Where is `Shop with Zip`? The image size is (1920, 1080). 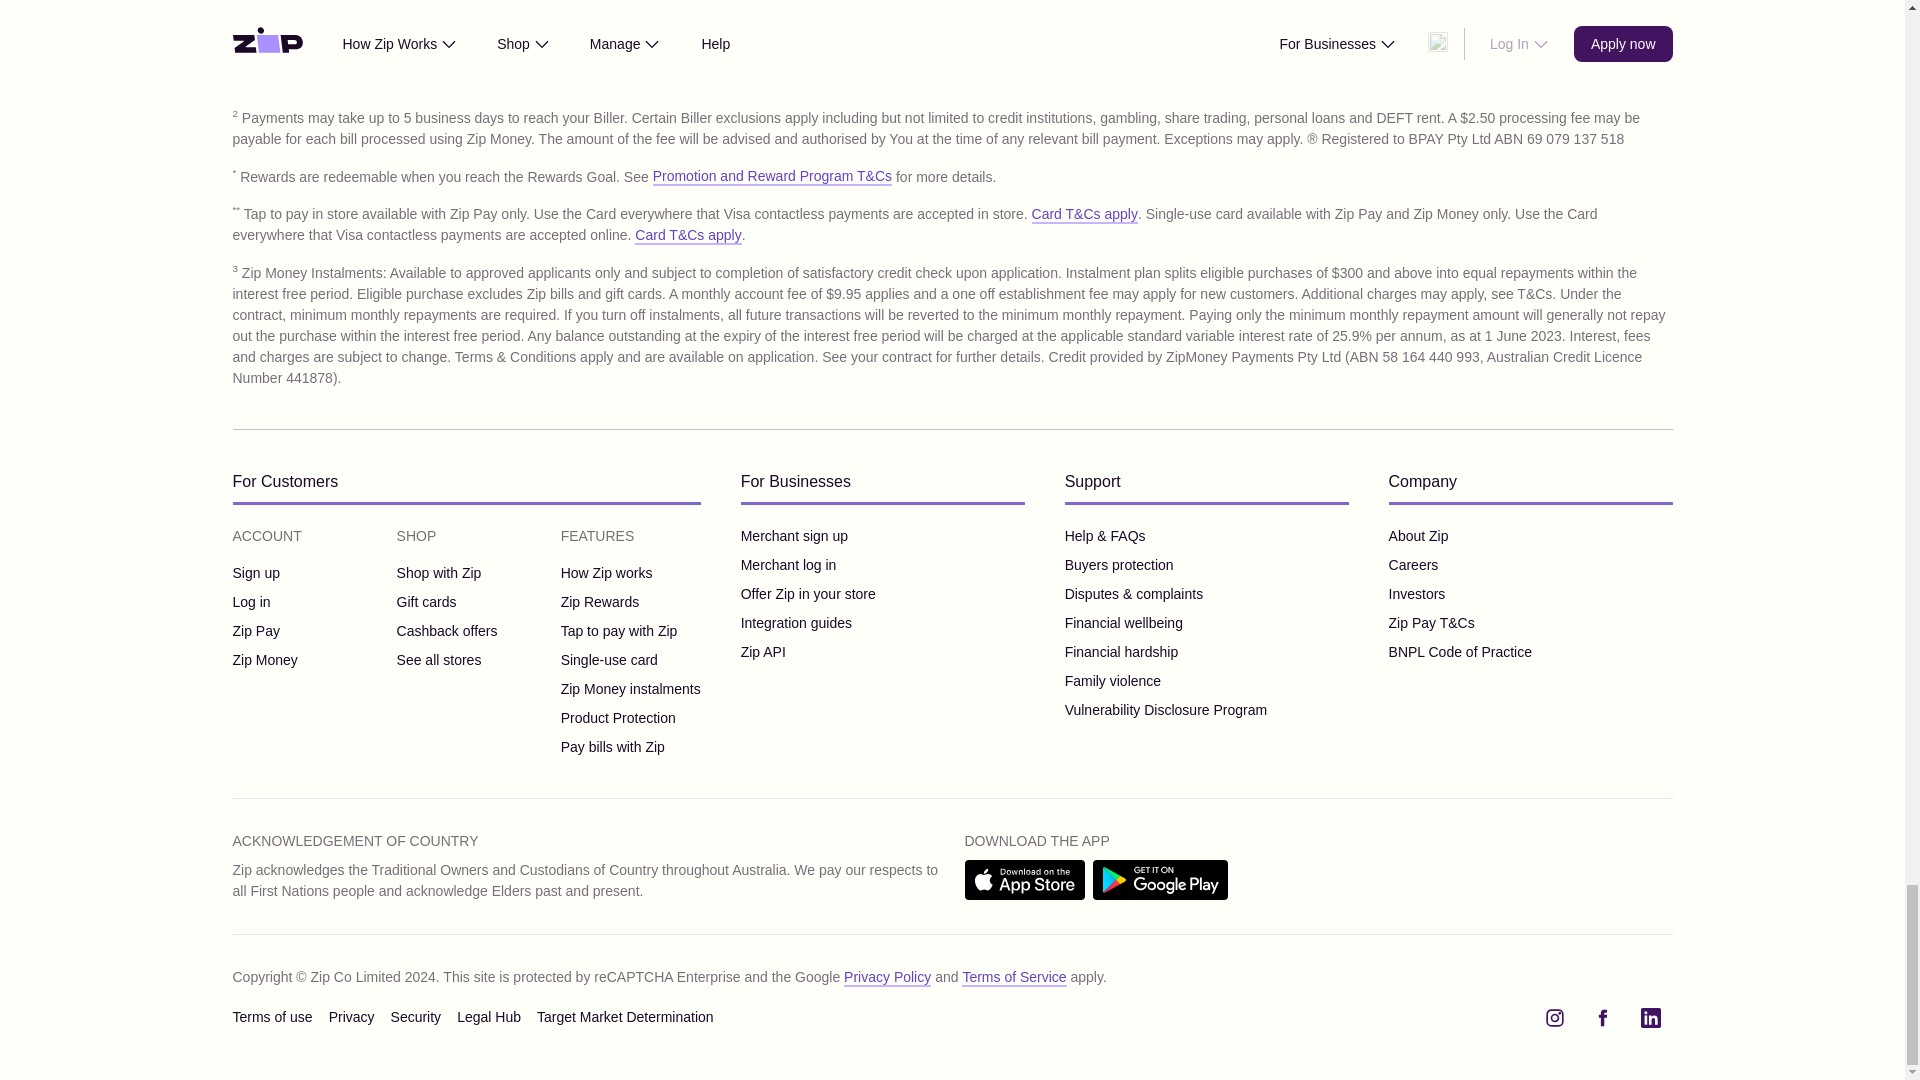
Shop with Zip is located at coordinates (447, 573).